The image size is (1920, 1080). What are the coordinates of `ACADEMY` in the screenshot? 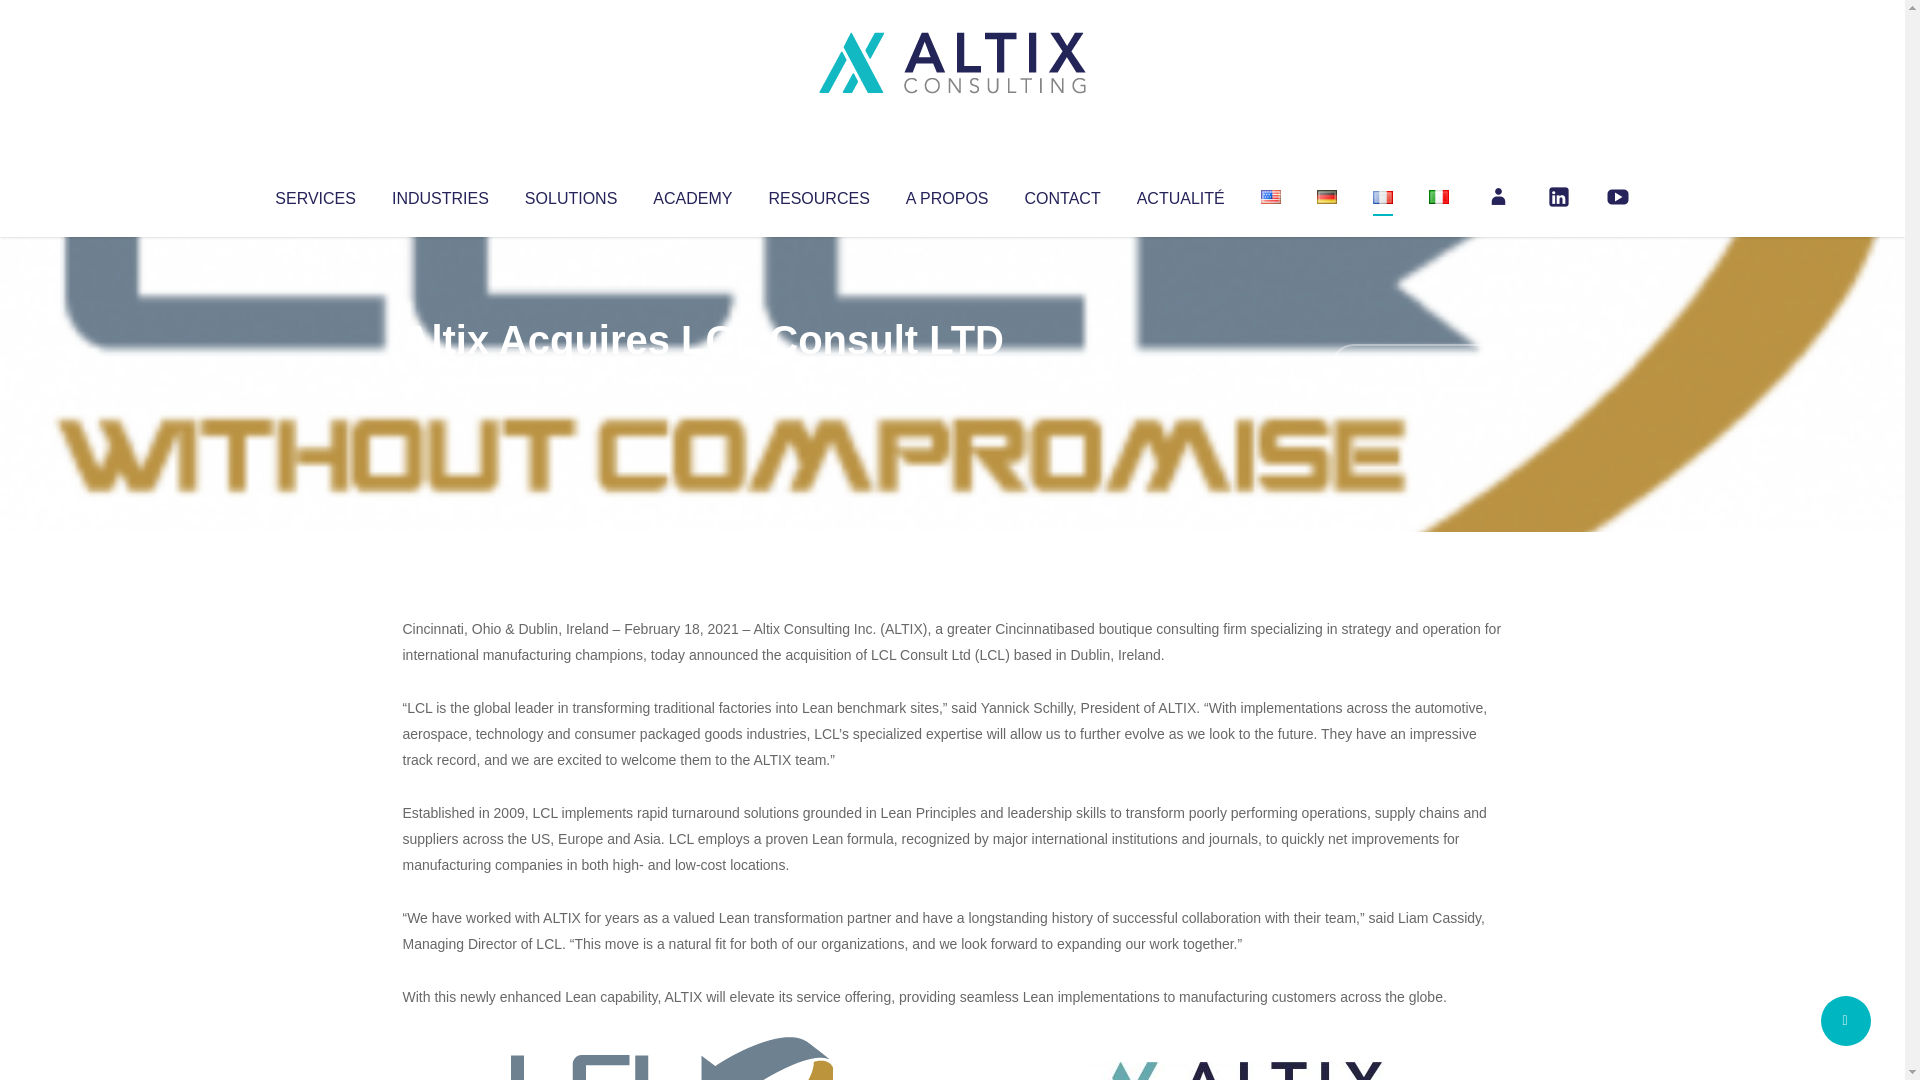 It's located at (692, 194).